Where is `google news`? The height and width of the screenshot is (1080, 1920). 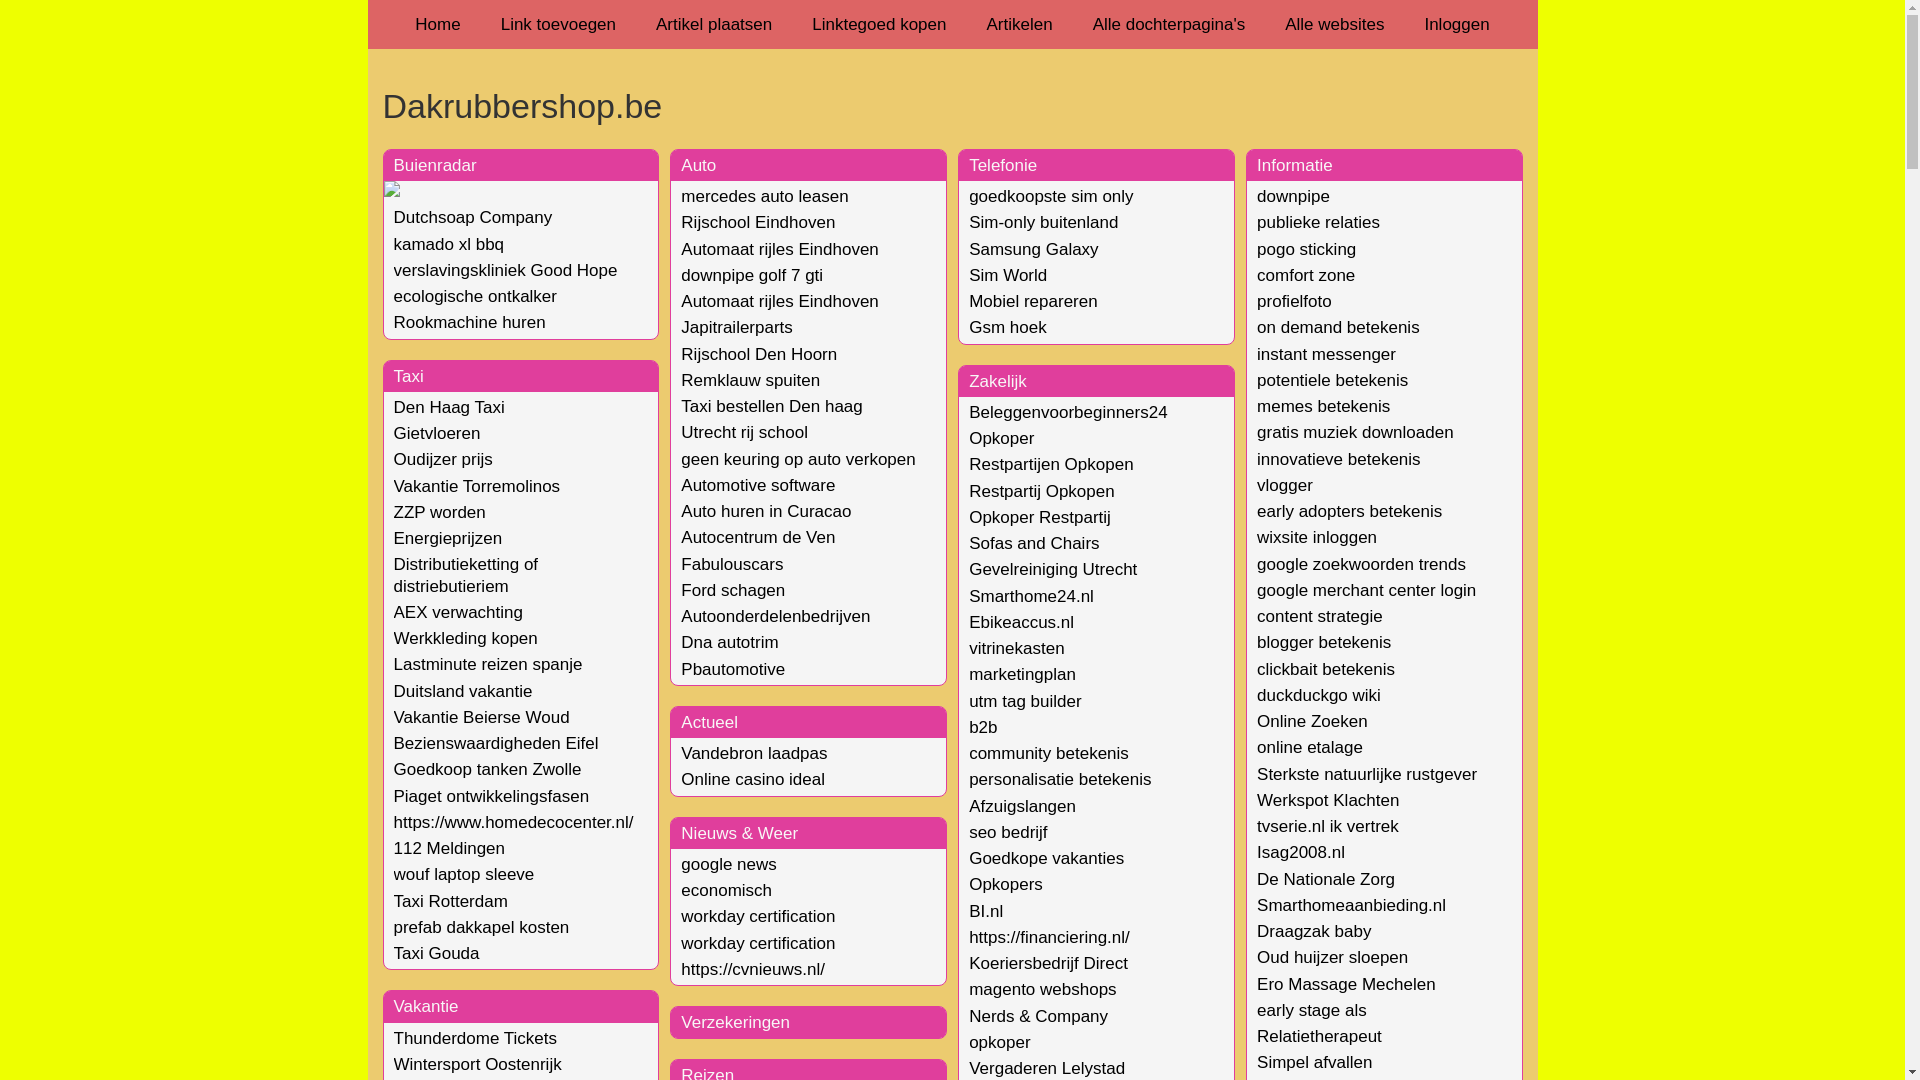
google news is located at coordinates (728, 864).